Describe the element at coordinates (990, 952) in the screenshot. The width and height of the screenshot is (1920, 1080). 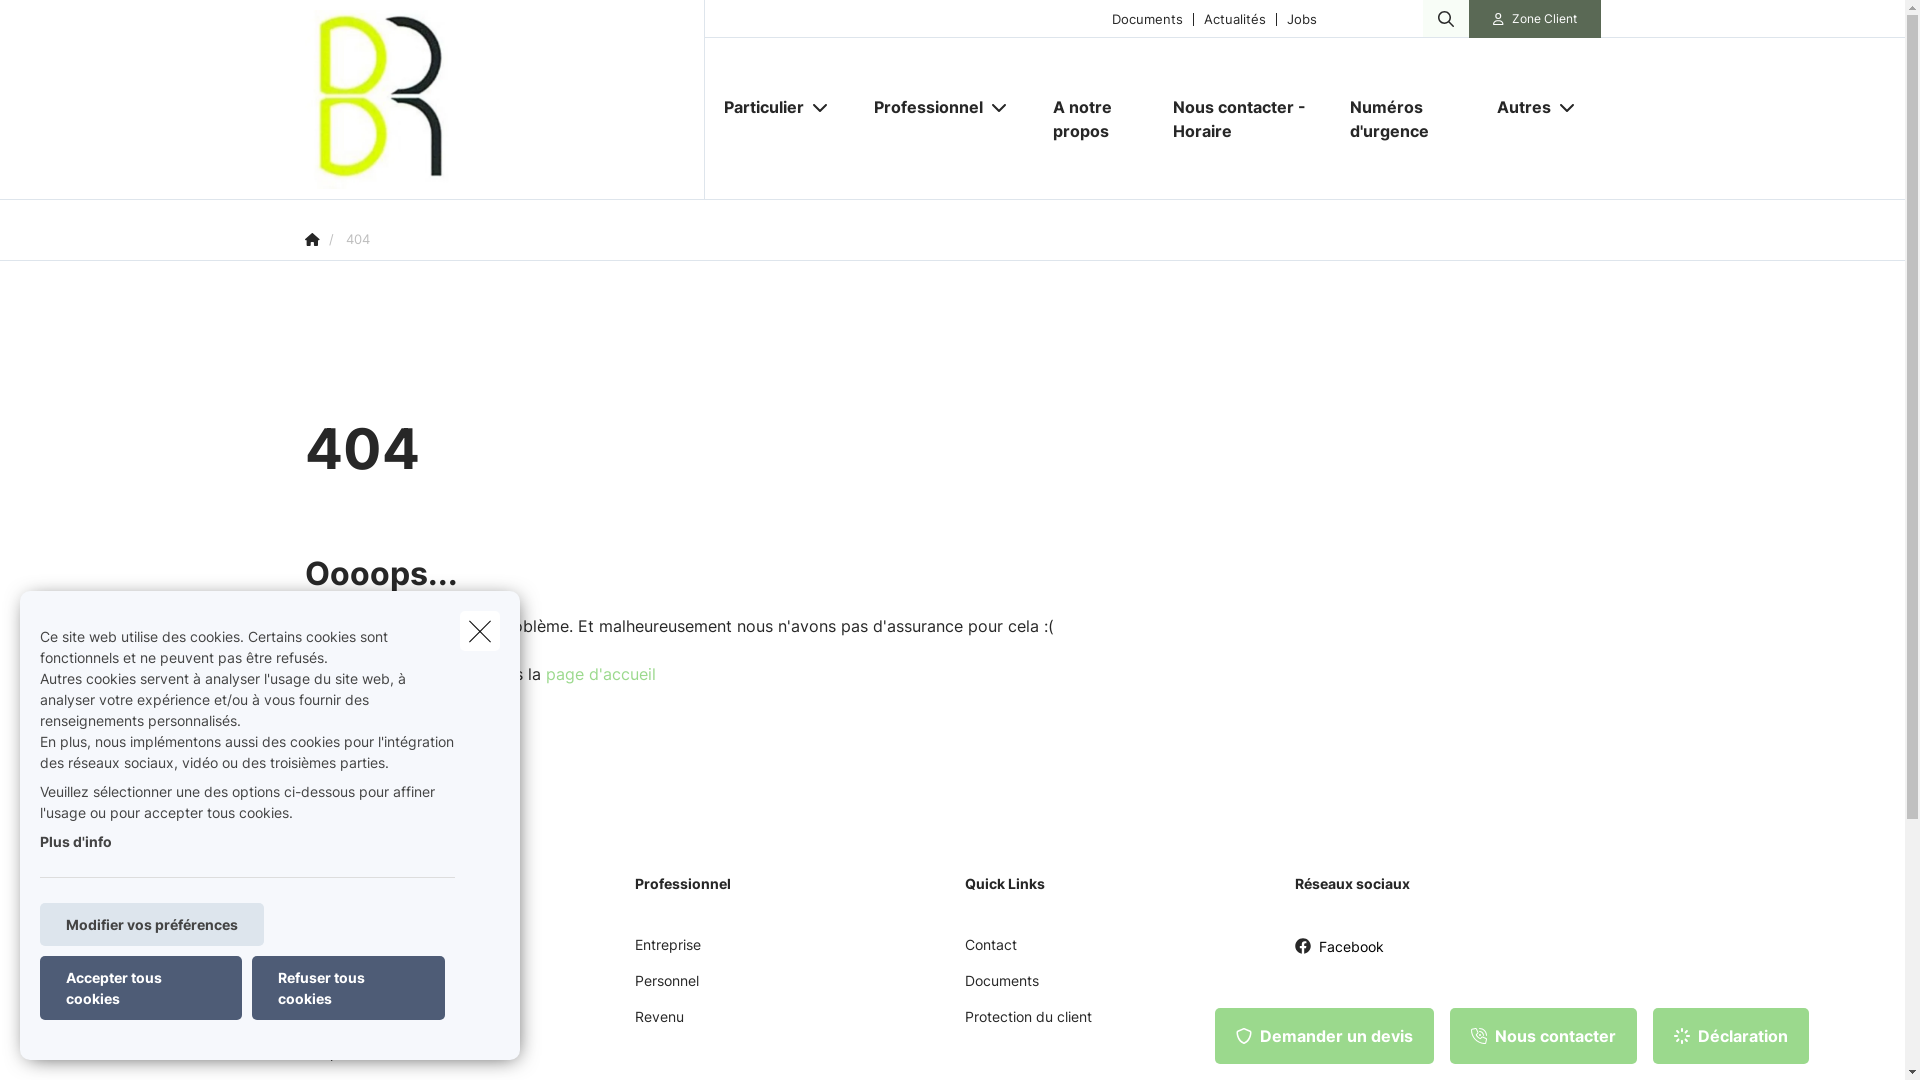
I see `Contact` at that location.